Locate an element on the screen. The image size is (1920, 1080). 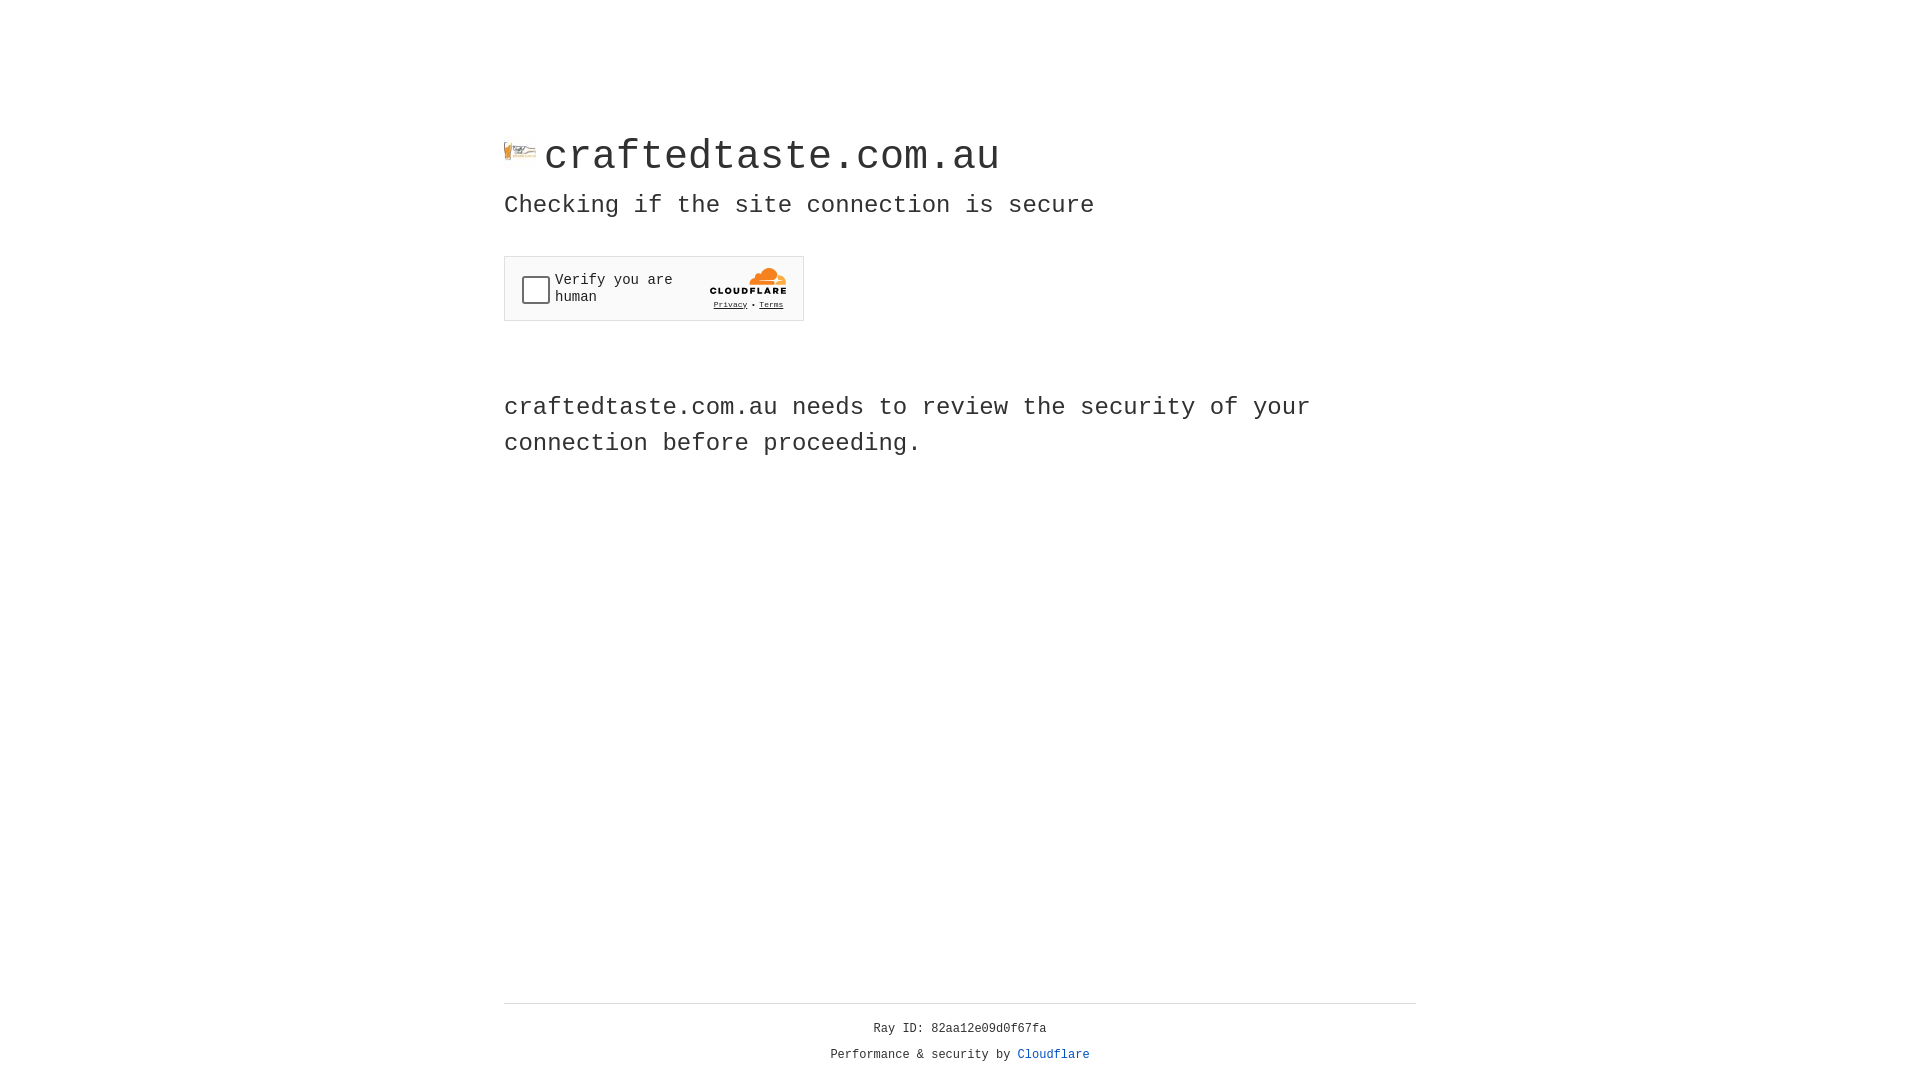
Cloudflare is located at coordinates (1054, 1055).